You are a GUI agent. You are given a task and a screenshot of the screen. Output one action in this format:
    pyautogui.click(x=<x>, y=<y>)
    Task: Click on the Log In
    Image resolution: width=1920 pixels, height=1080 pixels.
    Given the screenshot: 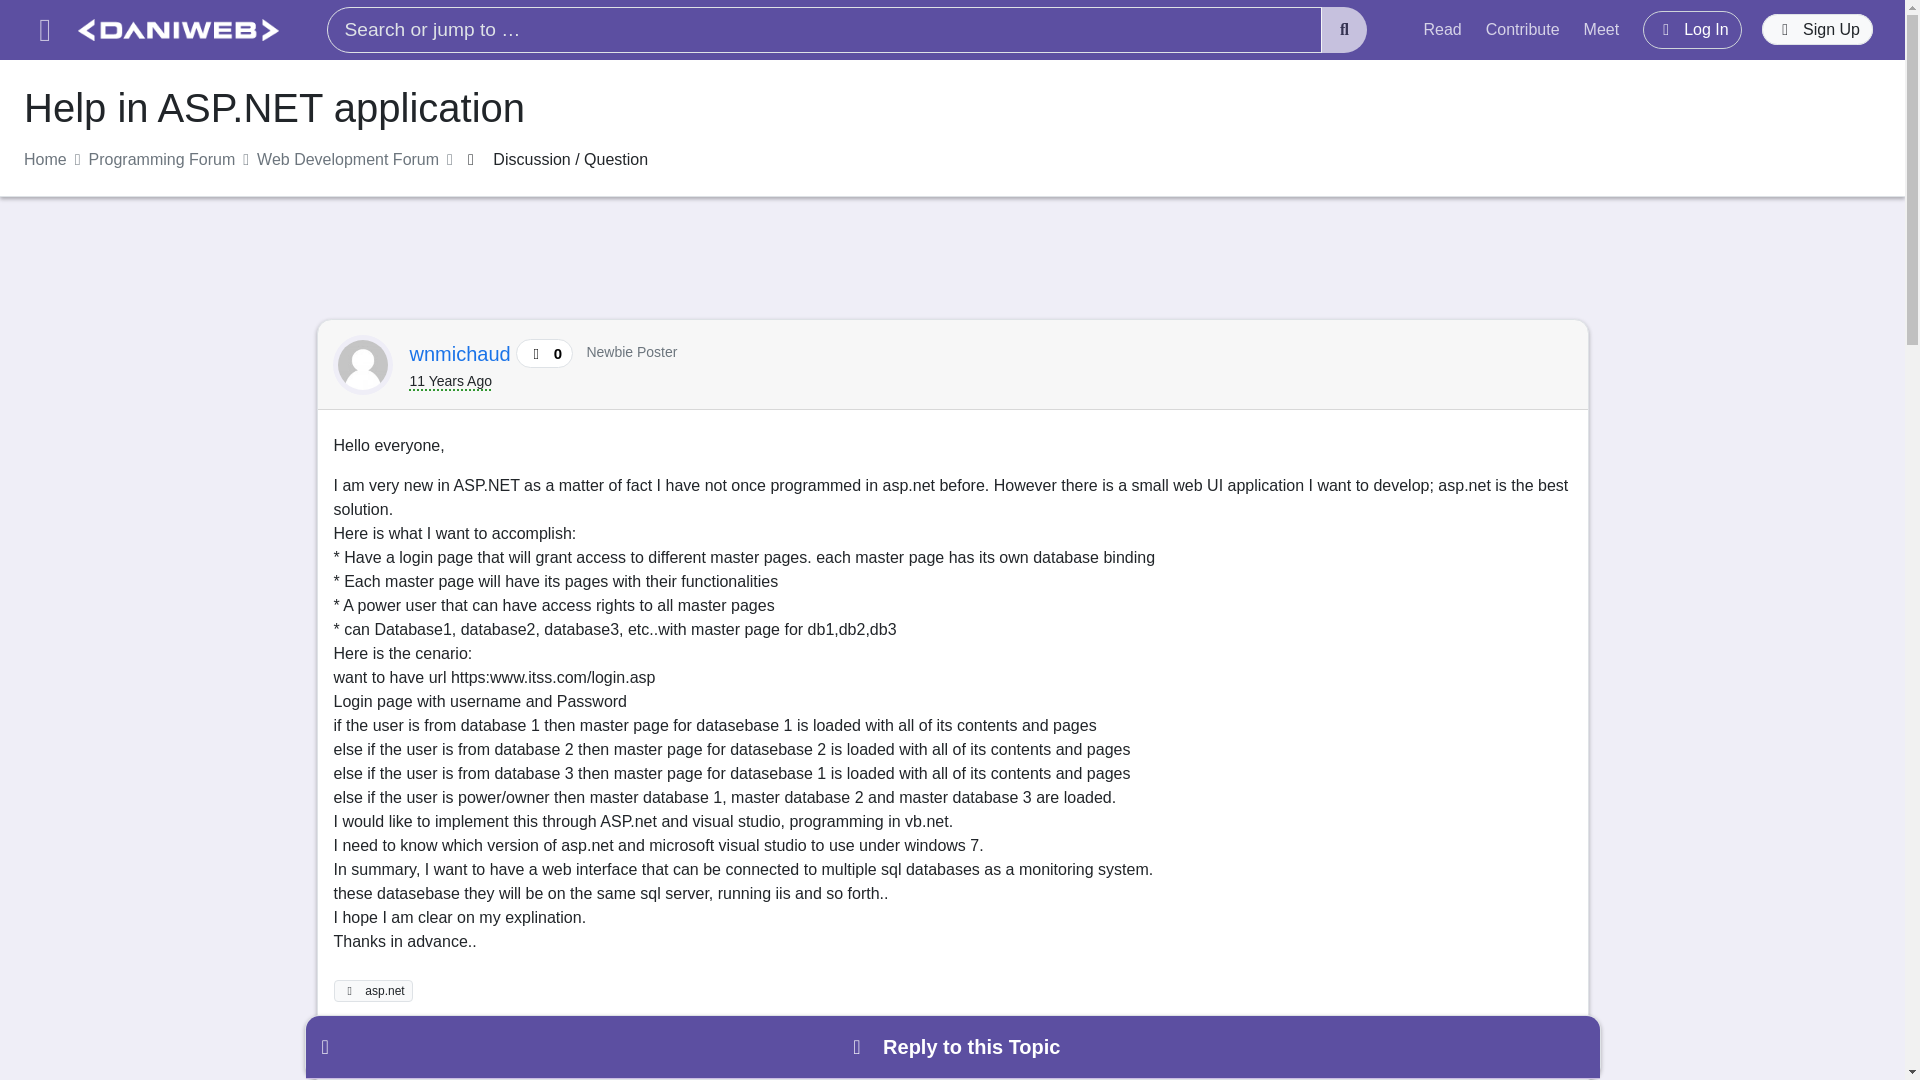 What is the action you would take?
    pyautogui.click(x=1692, y=29)
    